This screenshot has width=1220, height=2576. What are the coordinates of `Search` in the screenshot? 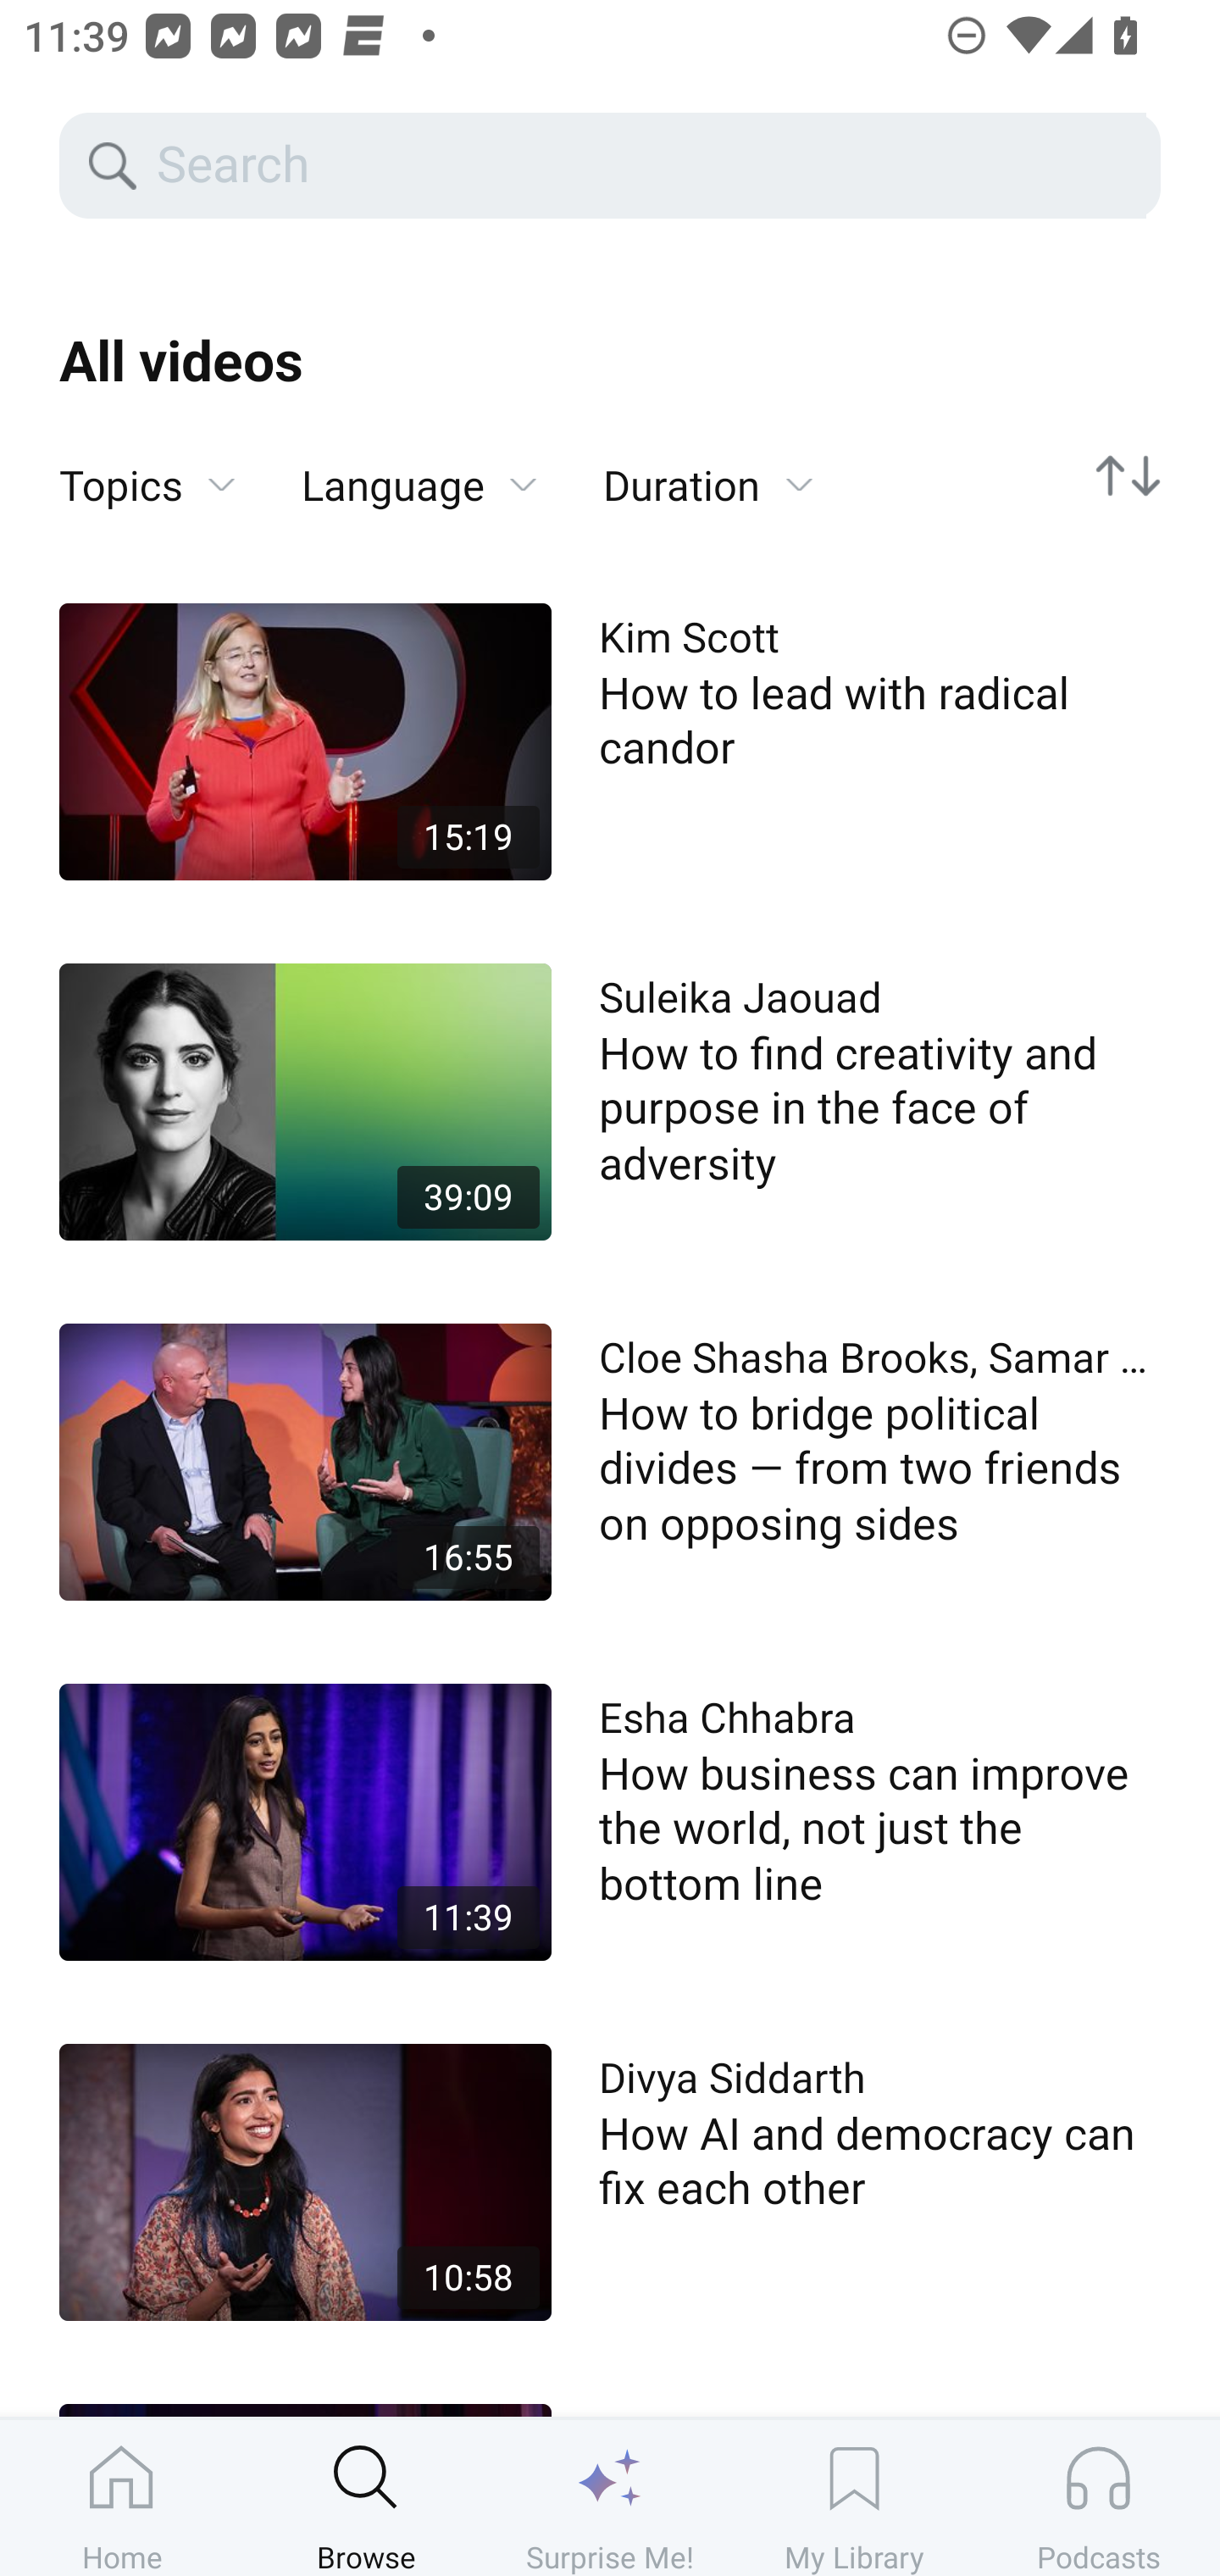 It's located at (649, 166).